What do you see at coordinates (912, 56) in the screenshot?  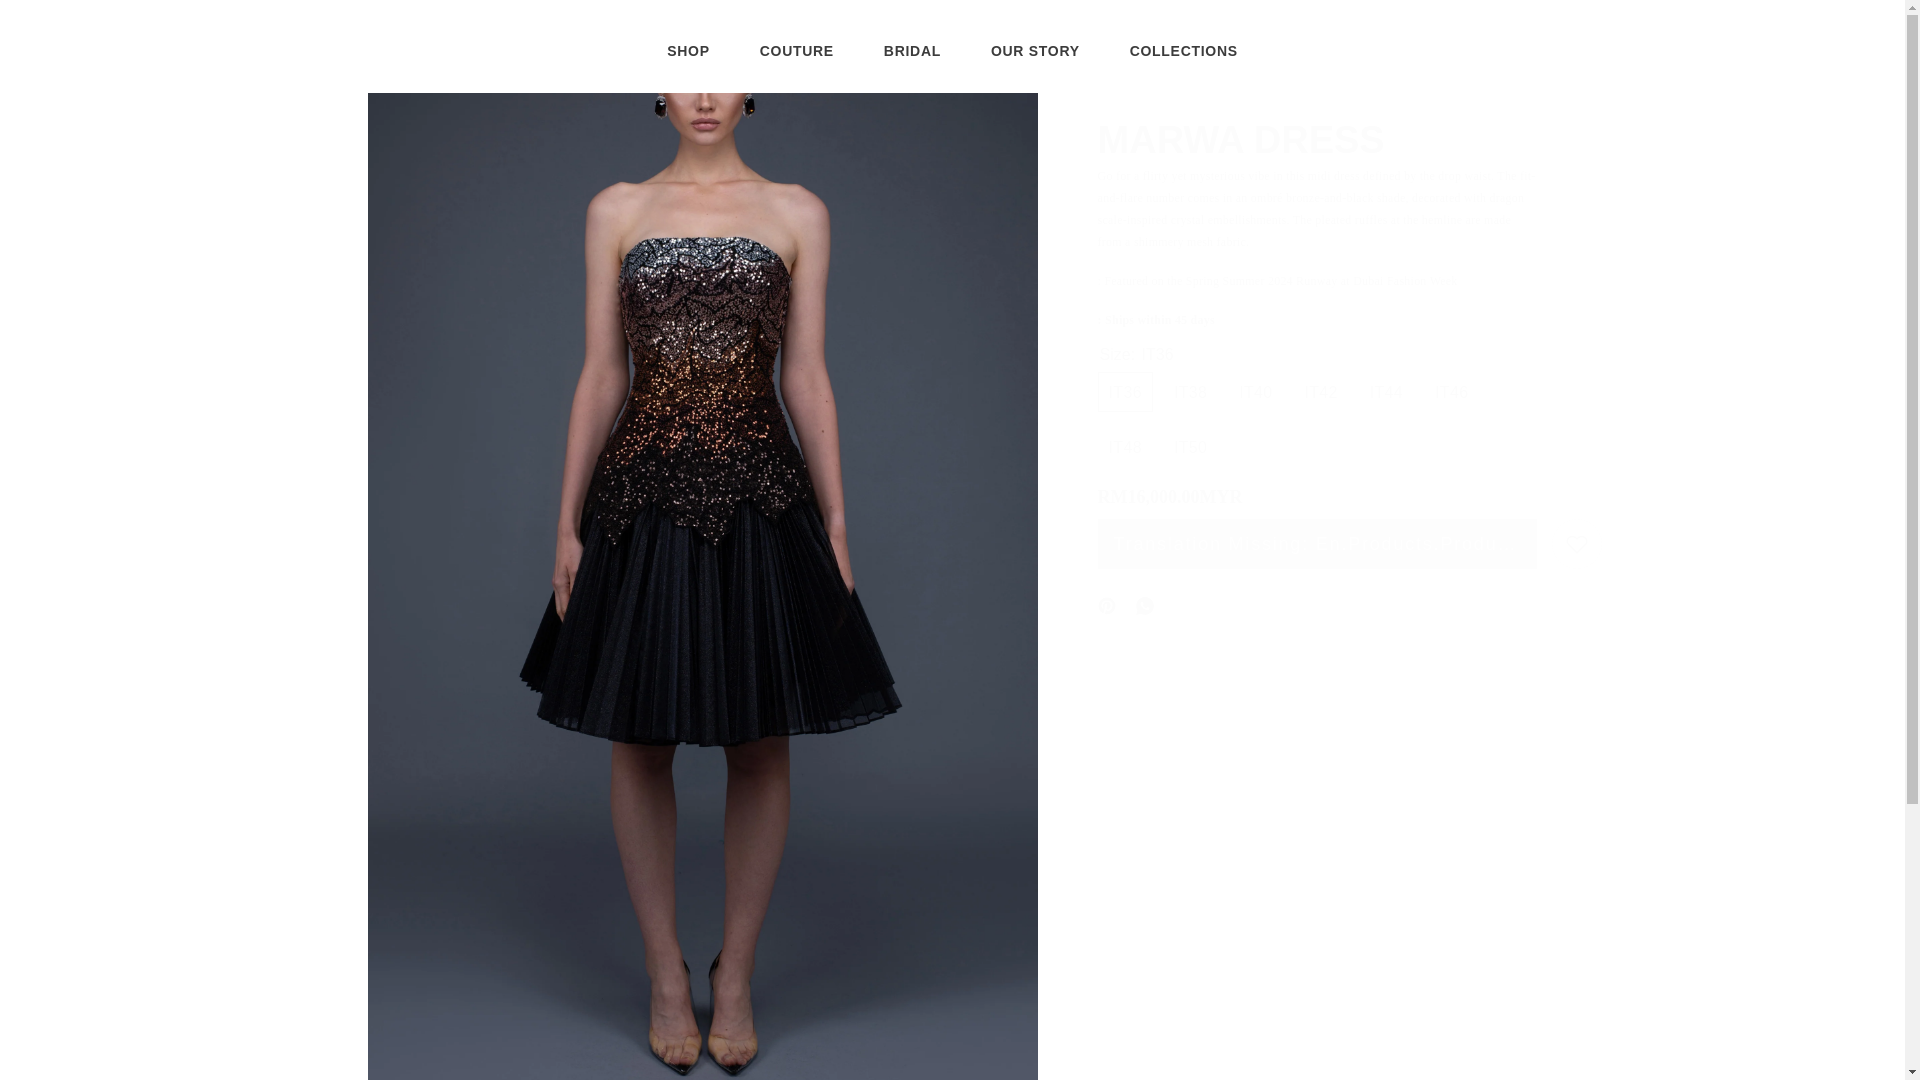 I see `BRIDAL` at bounding box center [912, 56].